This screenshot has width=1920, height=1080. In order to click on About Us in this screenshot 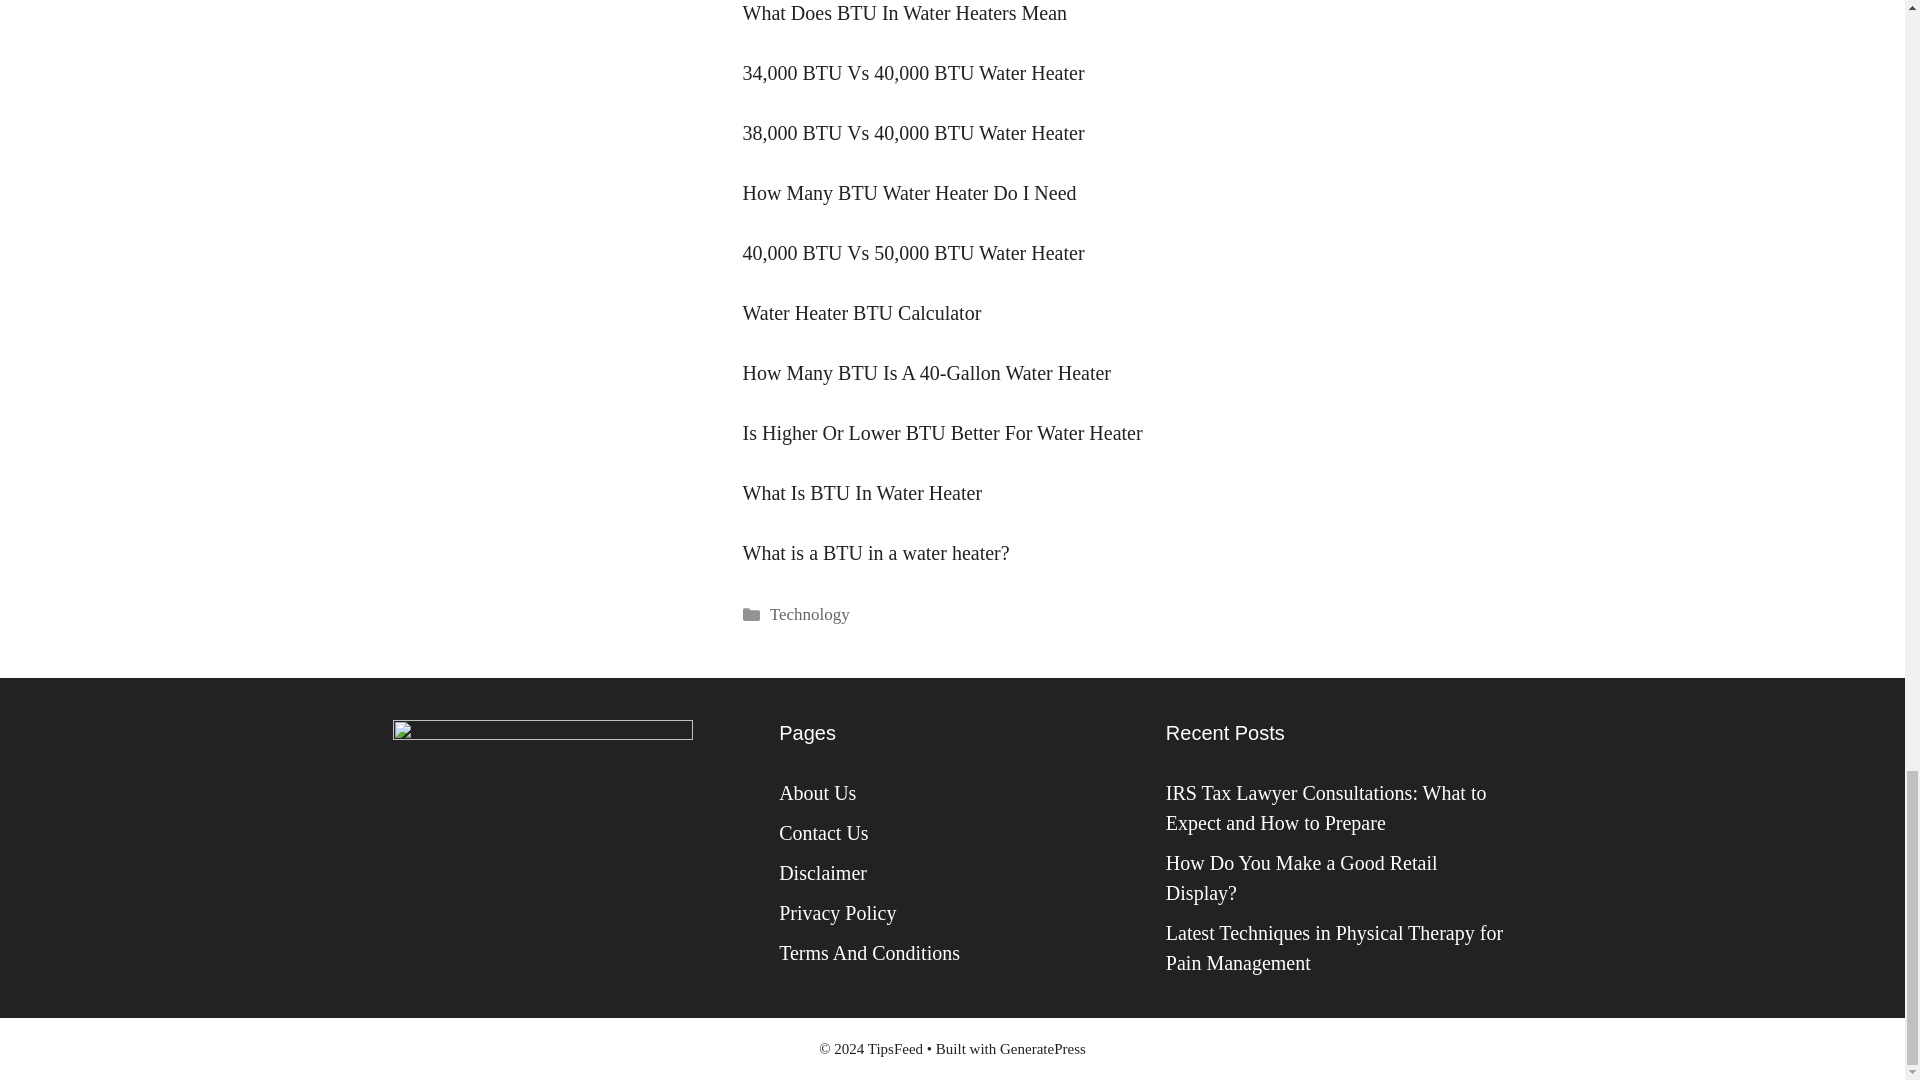, I will do `click(818, 792)`.